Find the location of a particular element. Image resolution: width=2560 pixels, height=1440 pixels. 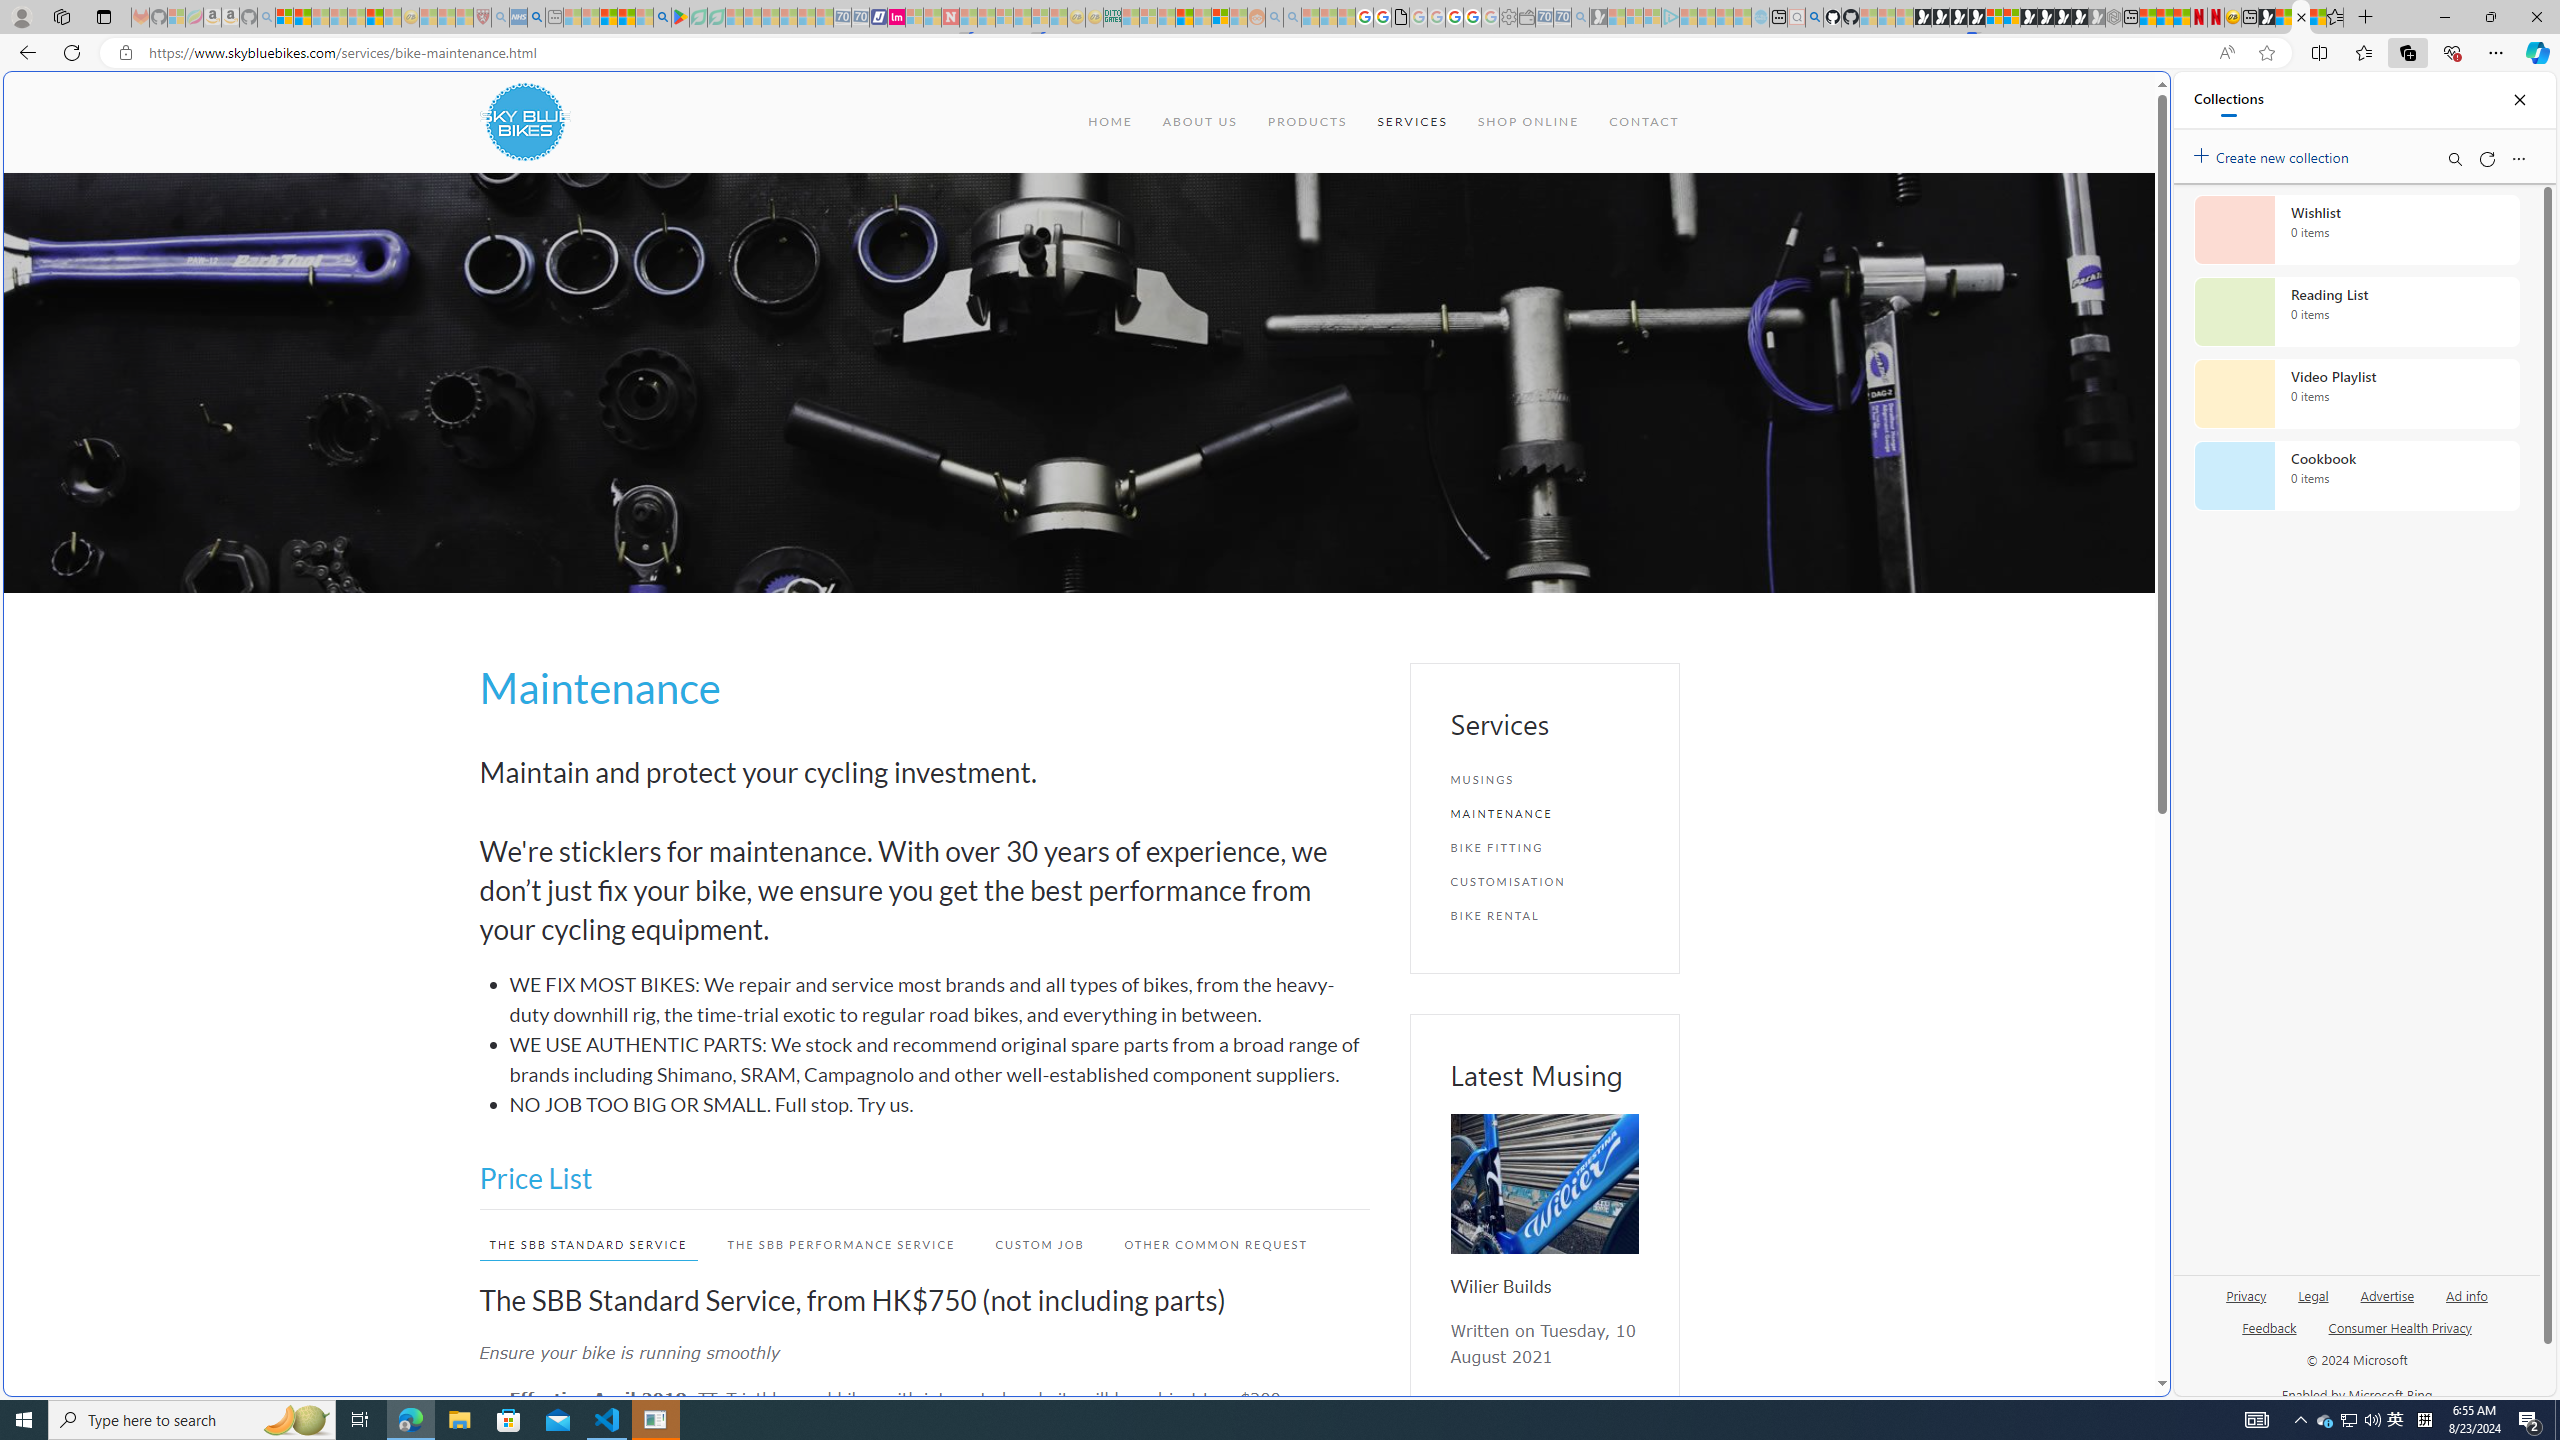

Workspaces is located at coordinates (61, 16).